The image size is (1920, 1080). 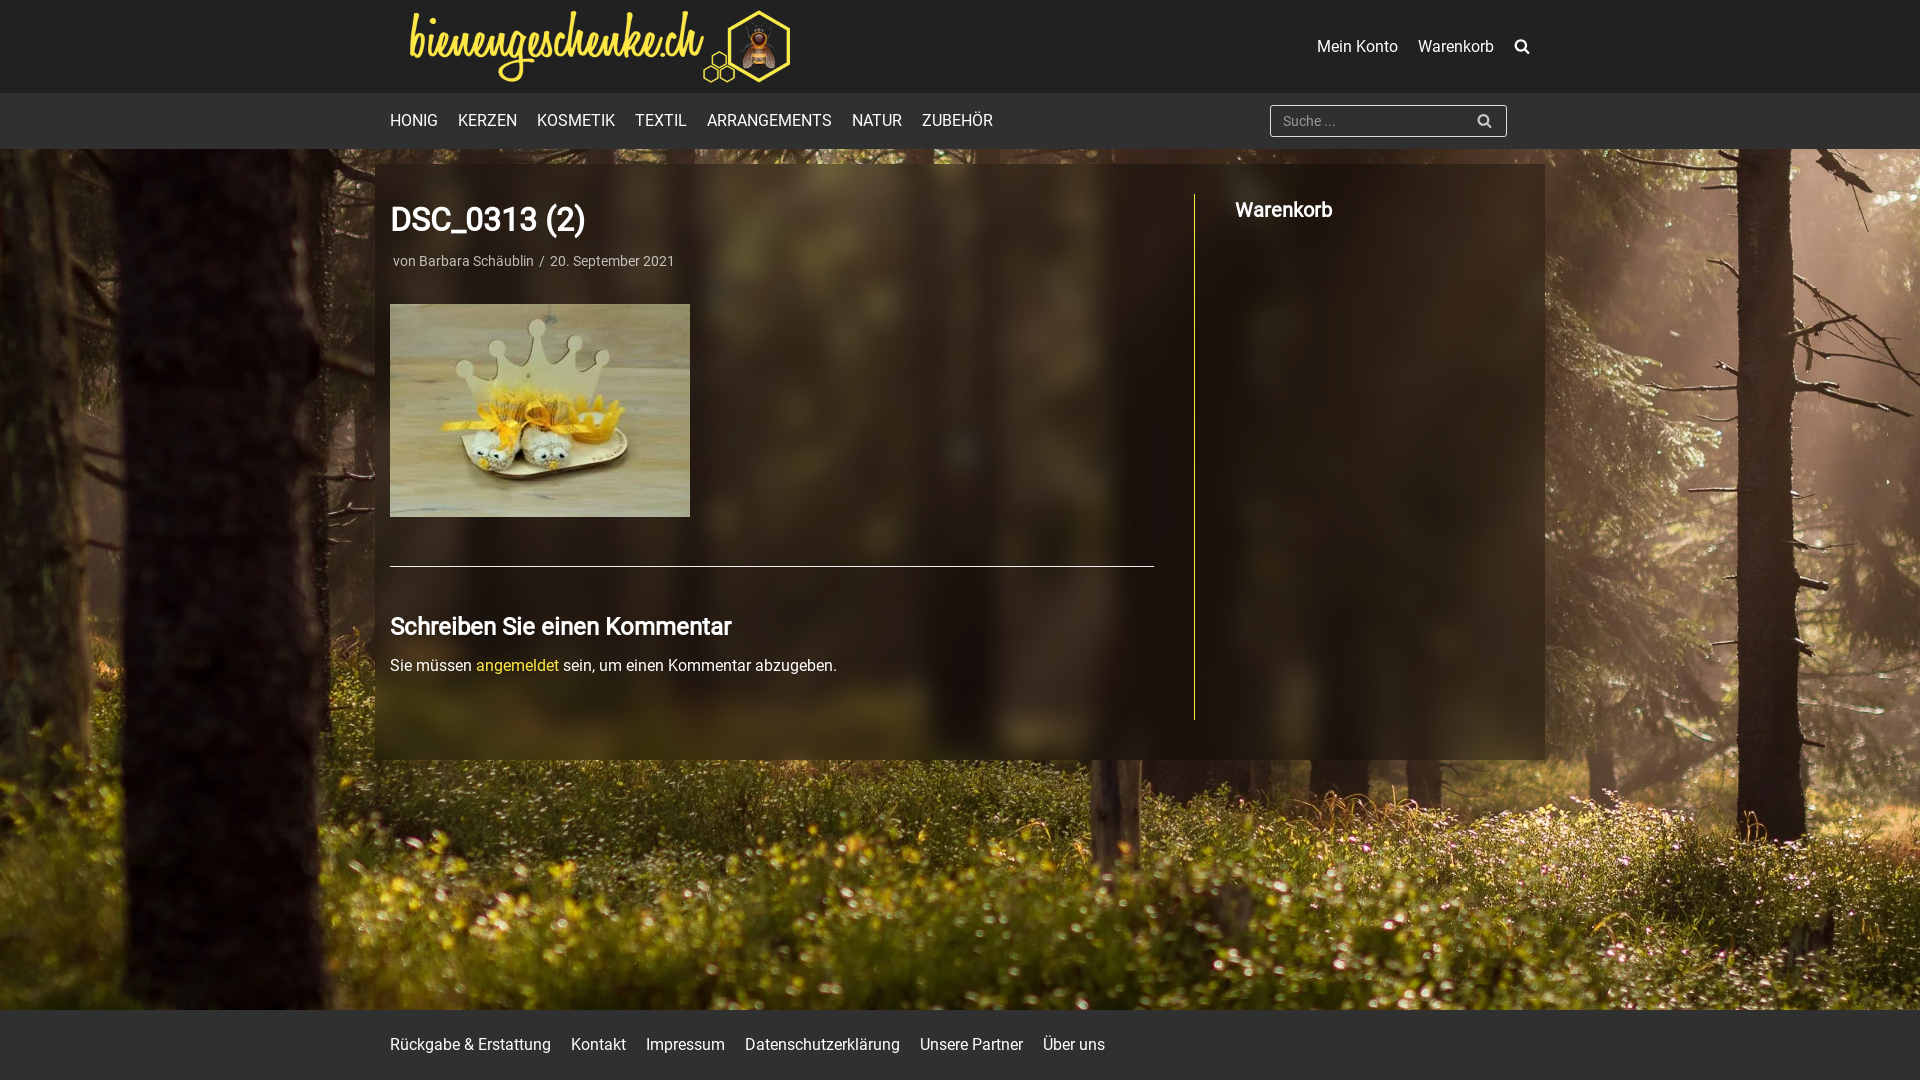 What do you see at coordinates (518, 666) in the screenshot?
I see `angemeldet` at bounding box center [518, 666].